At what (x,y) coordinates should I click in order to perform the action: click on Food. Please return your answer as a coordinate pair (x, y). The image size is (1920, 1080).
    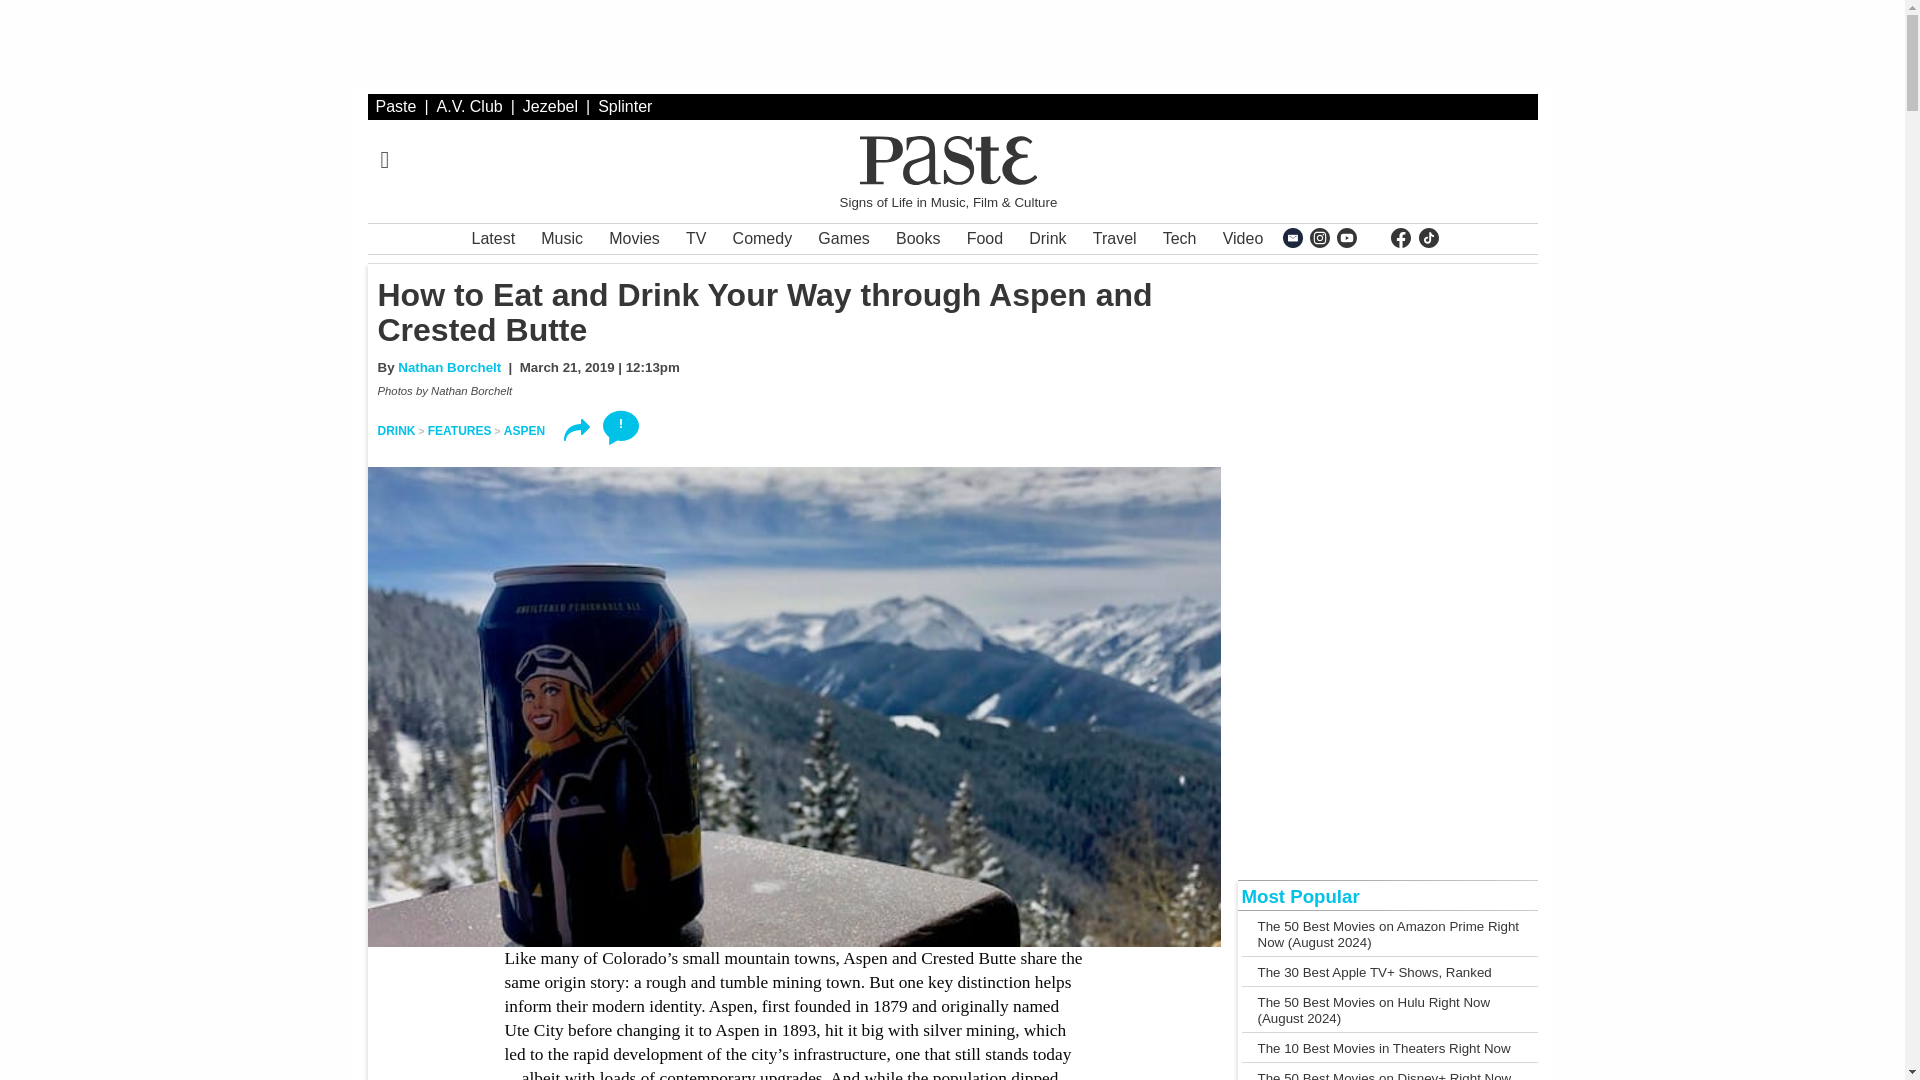
    Looking at the image, I should click on (984, 238).